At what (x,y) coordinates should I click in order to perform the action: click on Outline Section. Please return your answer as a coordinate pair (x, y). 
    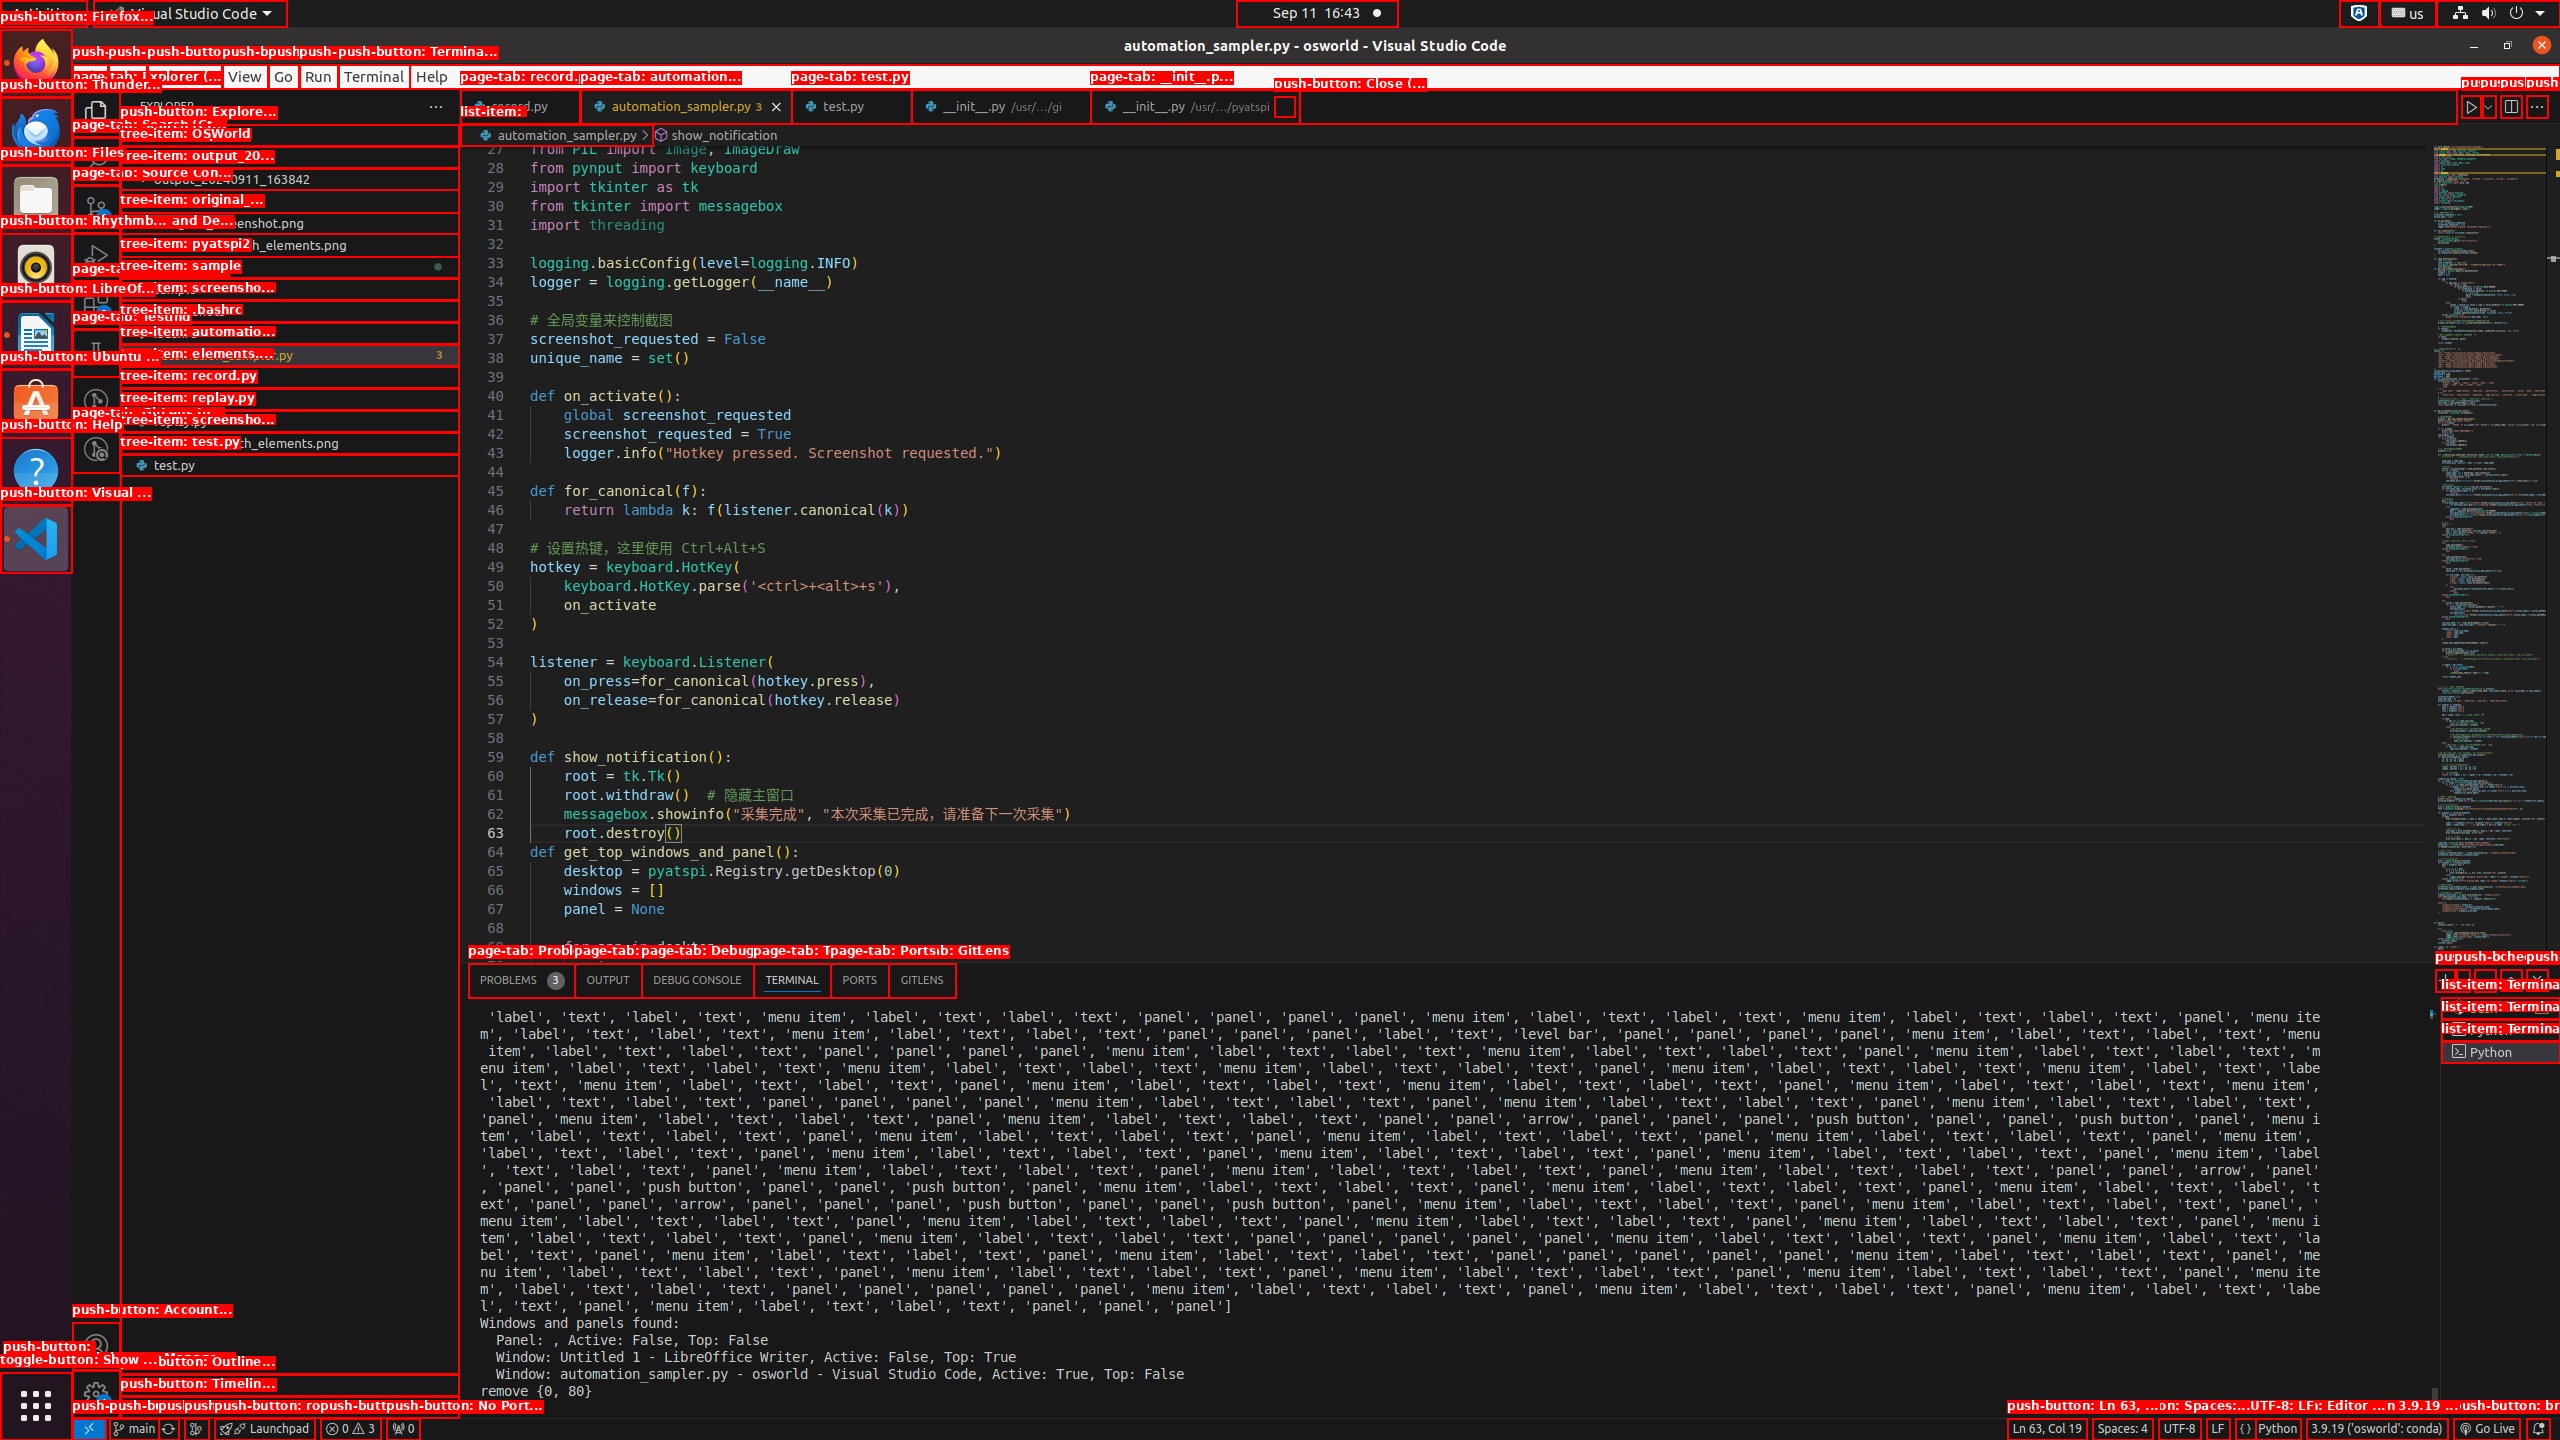
    Looking at the image, I should click on (290, 1385).